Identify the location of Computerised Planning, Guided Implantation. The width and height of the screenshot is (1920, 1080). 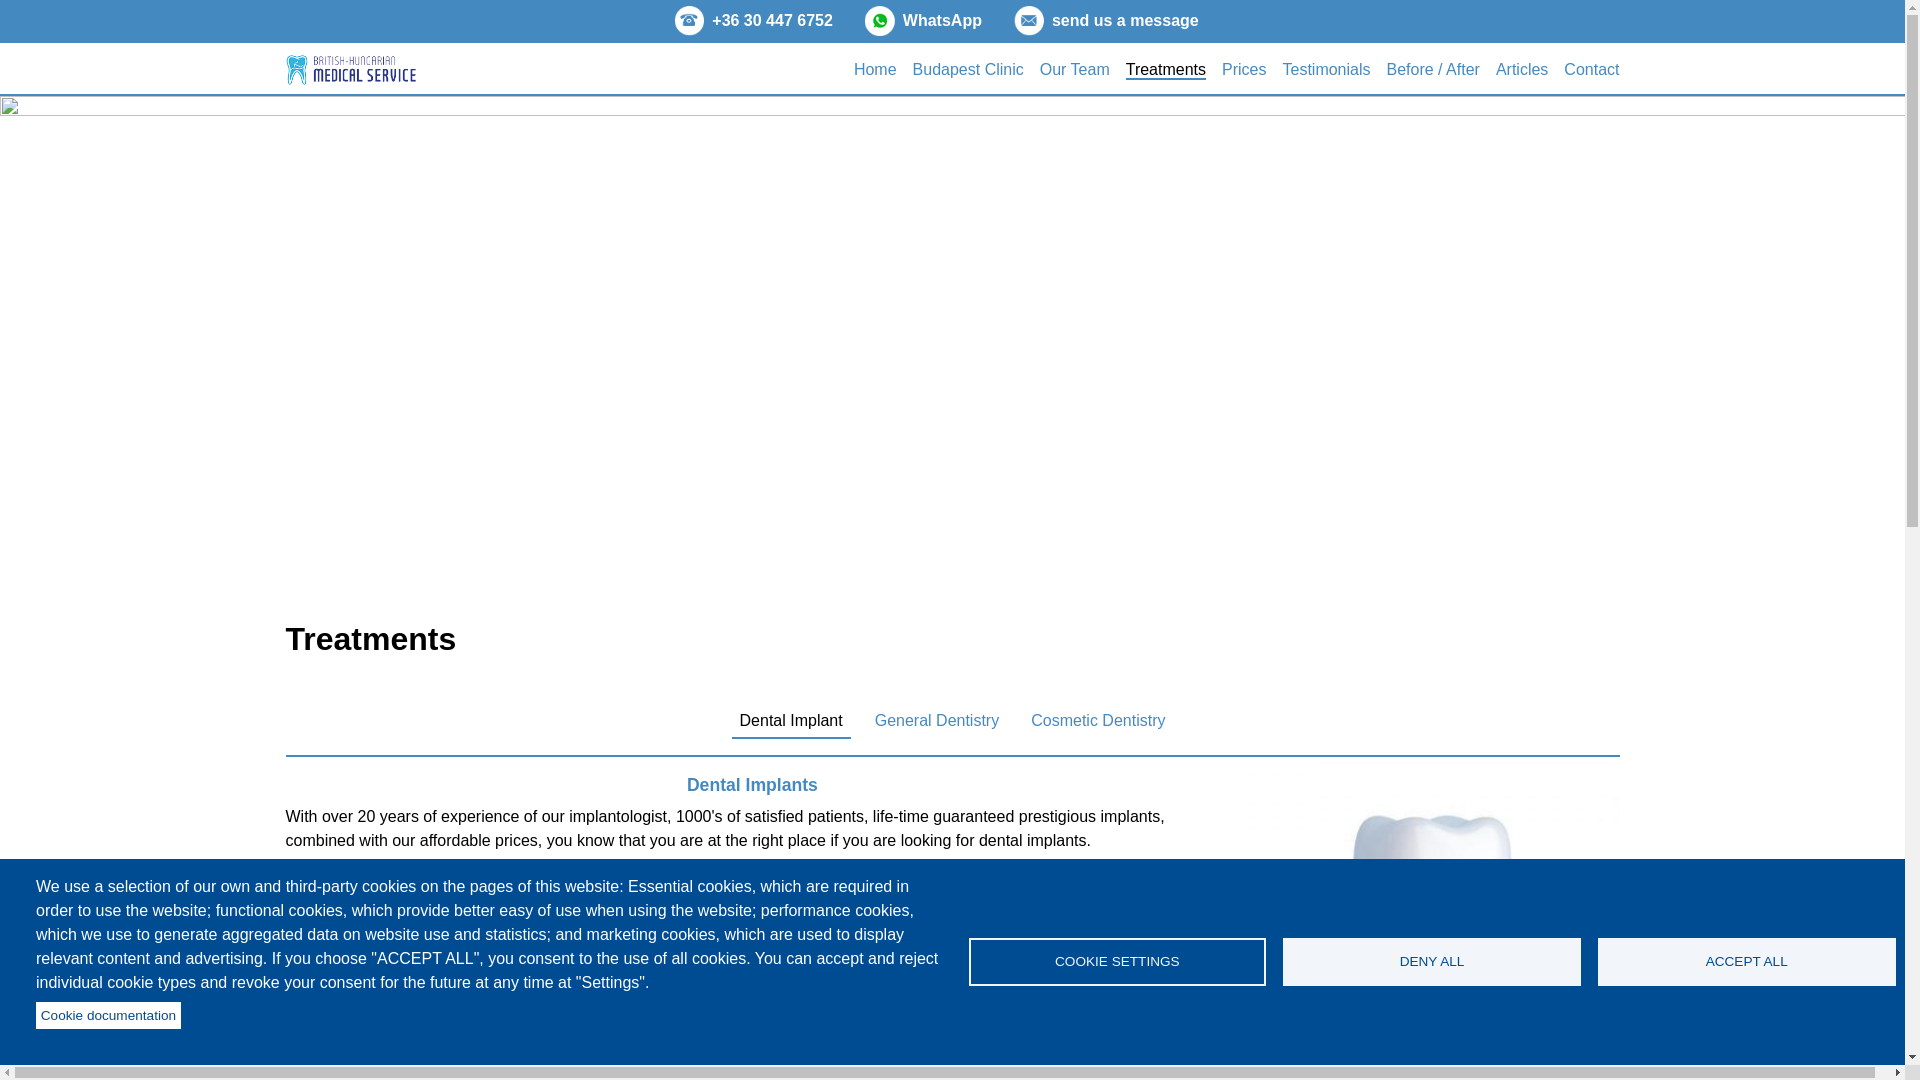
(1062, 1058).